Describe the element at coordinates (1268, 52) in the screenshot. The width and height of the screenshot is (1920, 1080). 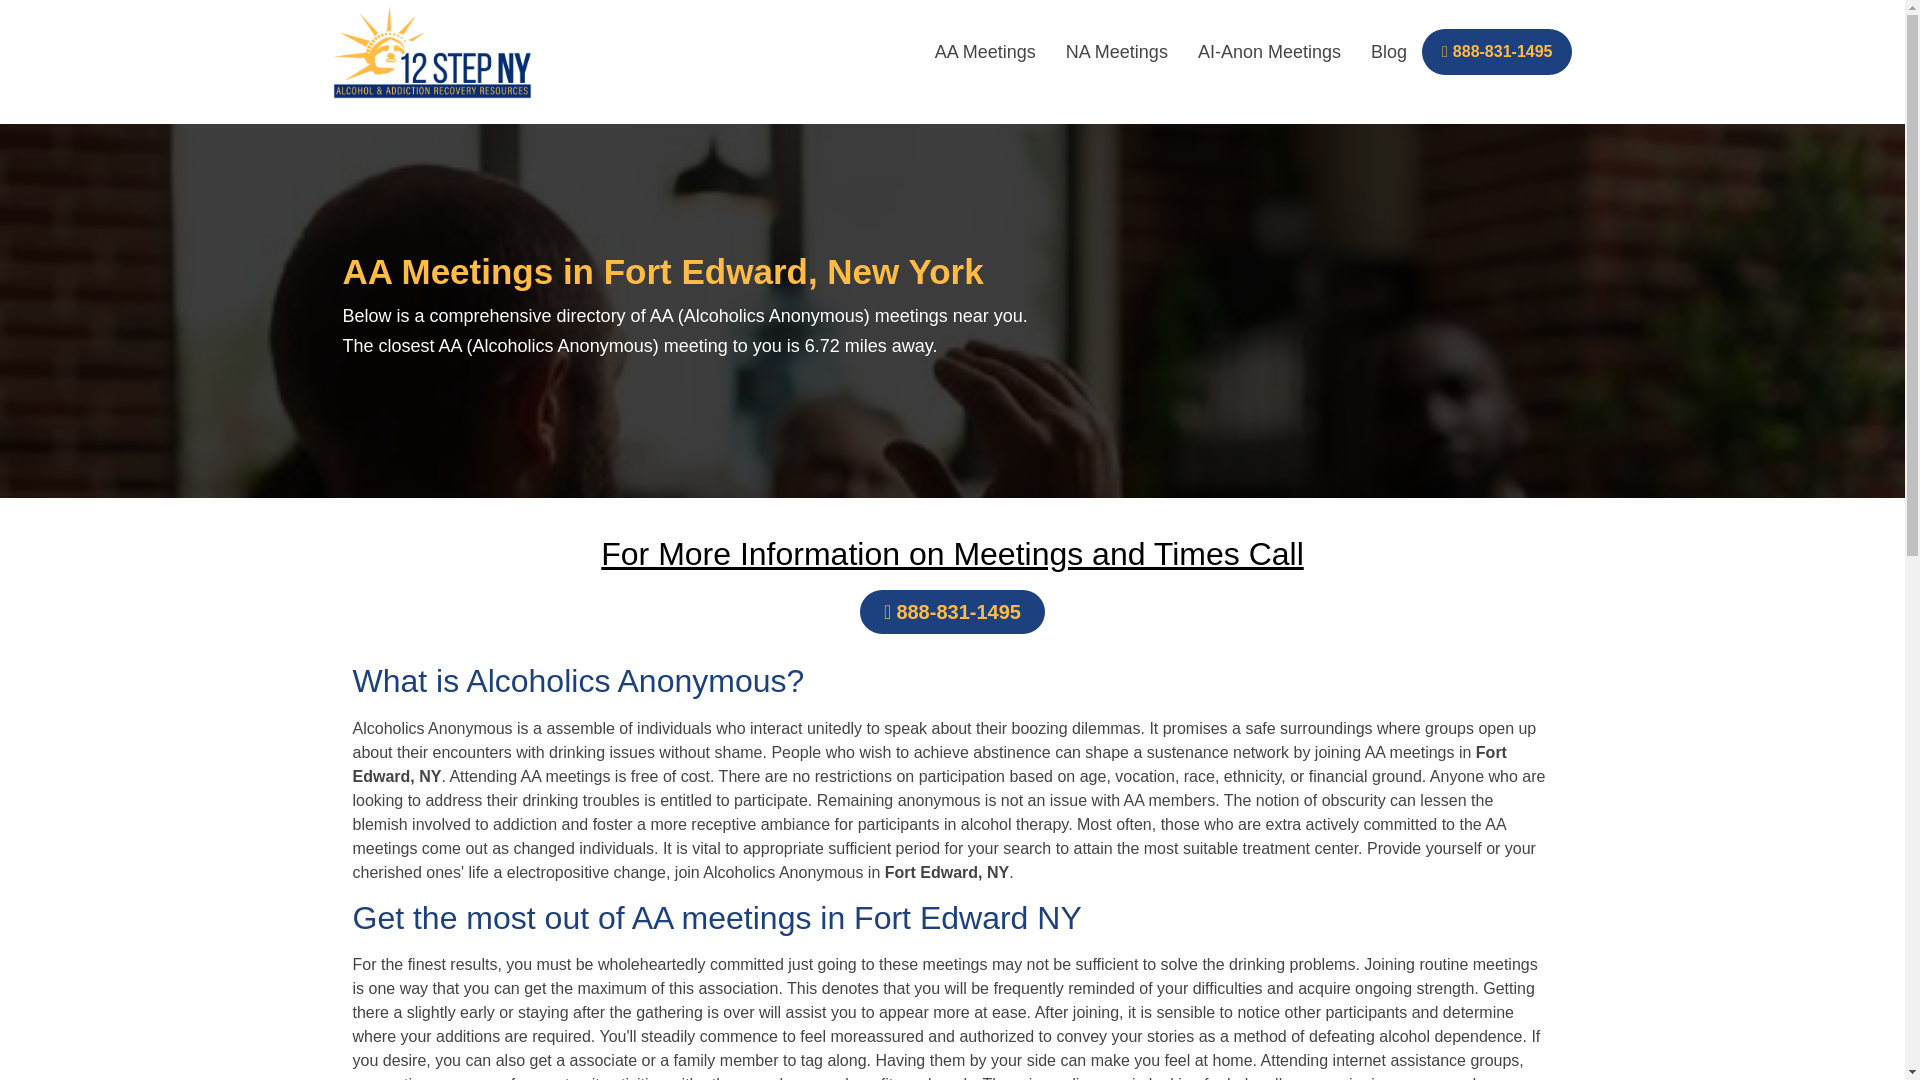
I see `AI-Anon Meetings` at that location.